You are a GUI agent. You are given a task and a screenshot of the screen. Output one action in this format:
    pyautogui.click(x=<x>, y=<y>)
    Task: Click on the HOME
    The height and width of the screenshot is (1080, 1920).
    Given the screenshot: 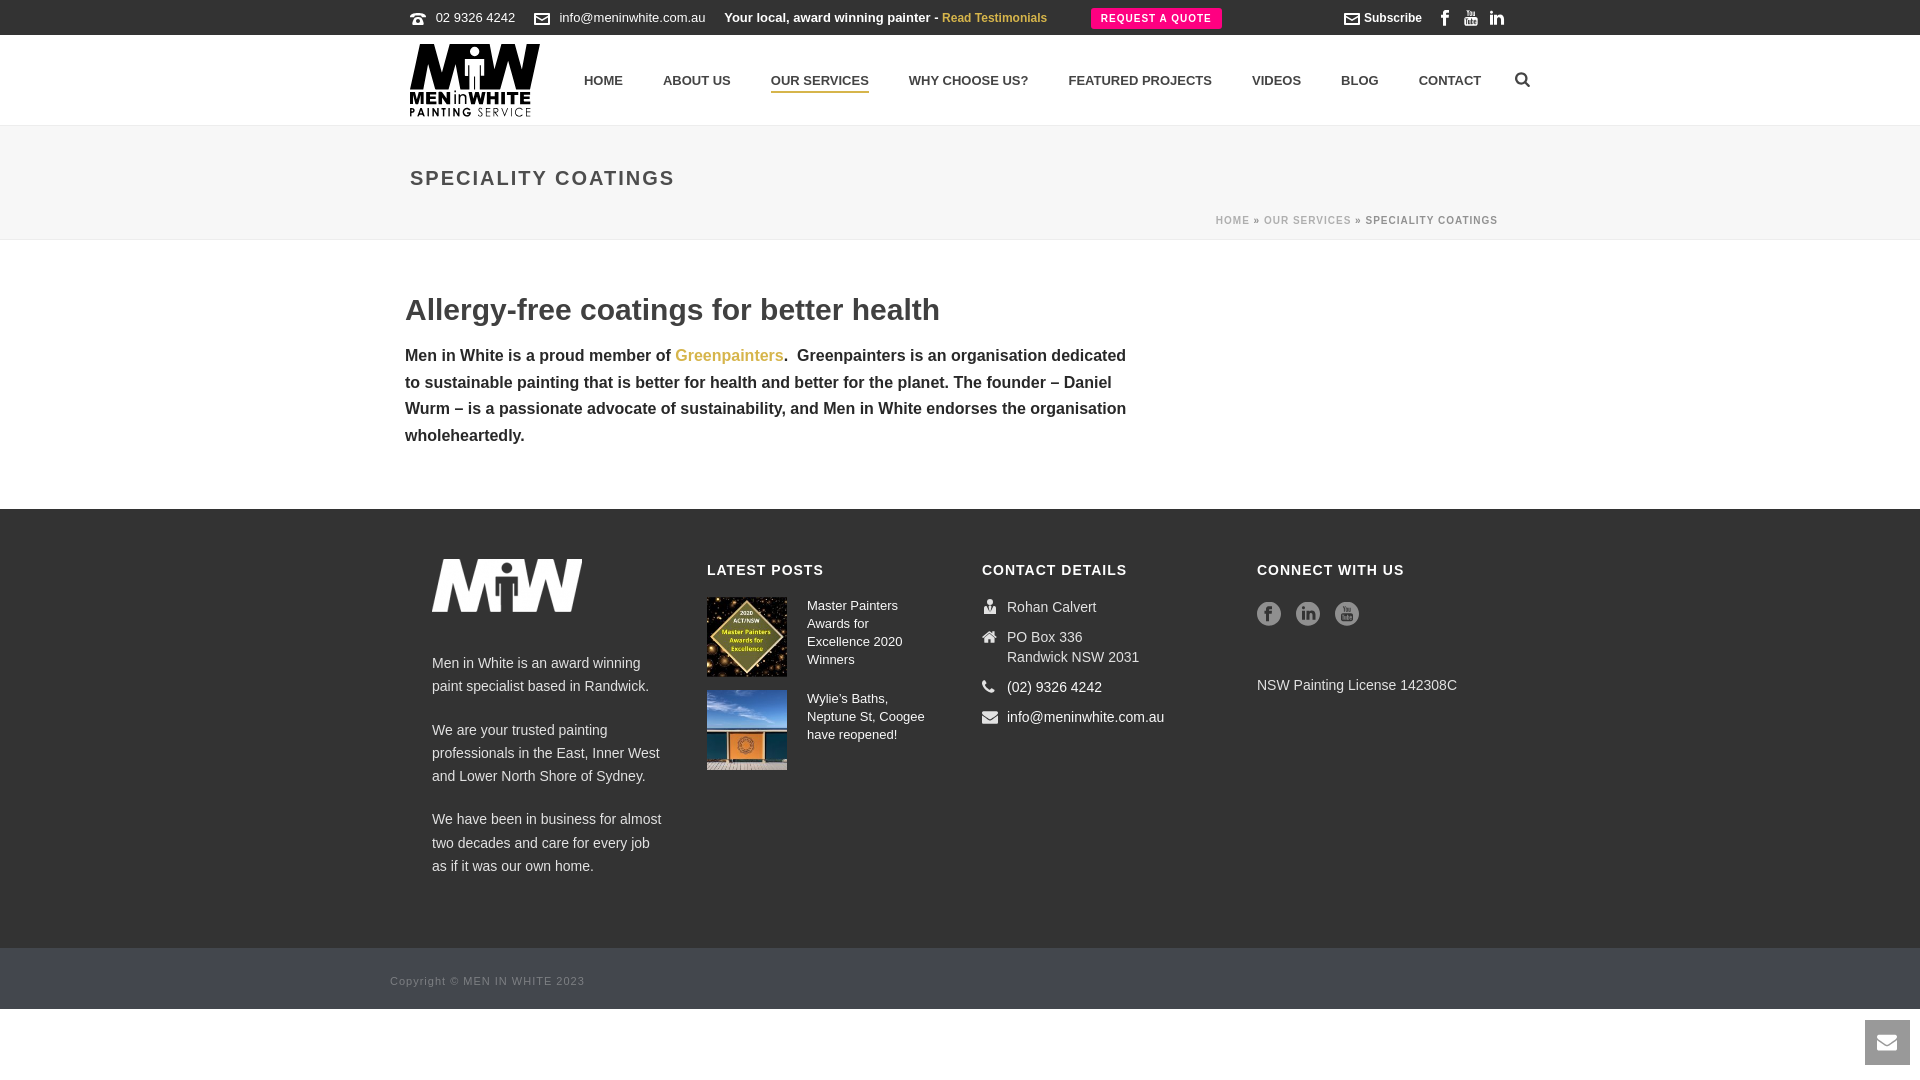 What is the action you would take?
    pyautogui.click(x=1233, y=220)
    